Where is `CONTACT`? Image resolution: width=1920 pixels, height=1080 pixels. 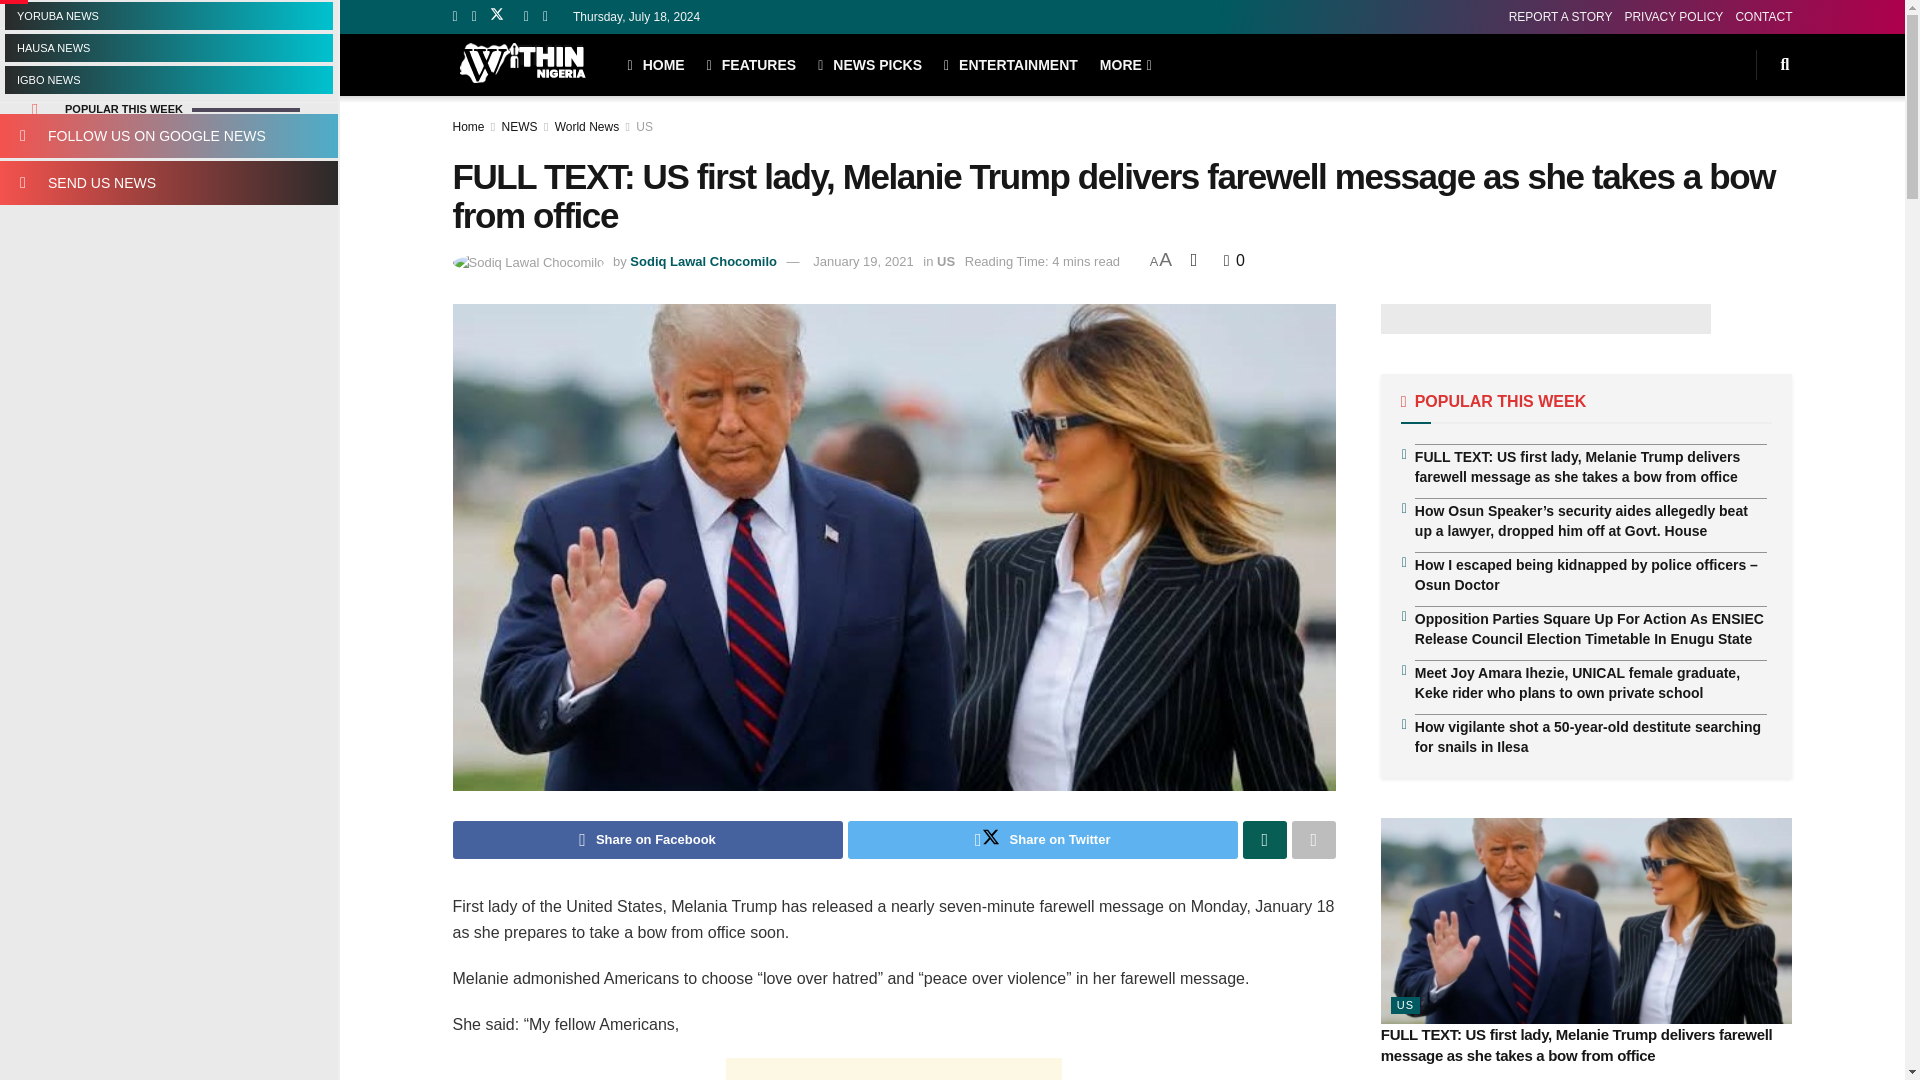 CONTACT is located at coordinates (1763, 16).